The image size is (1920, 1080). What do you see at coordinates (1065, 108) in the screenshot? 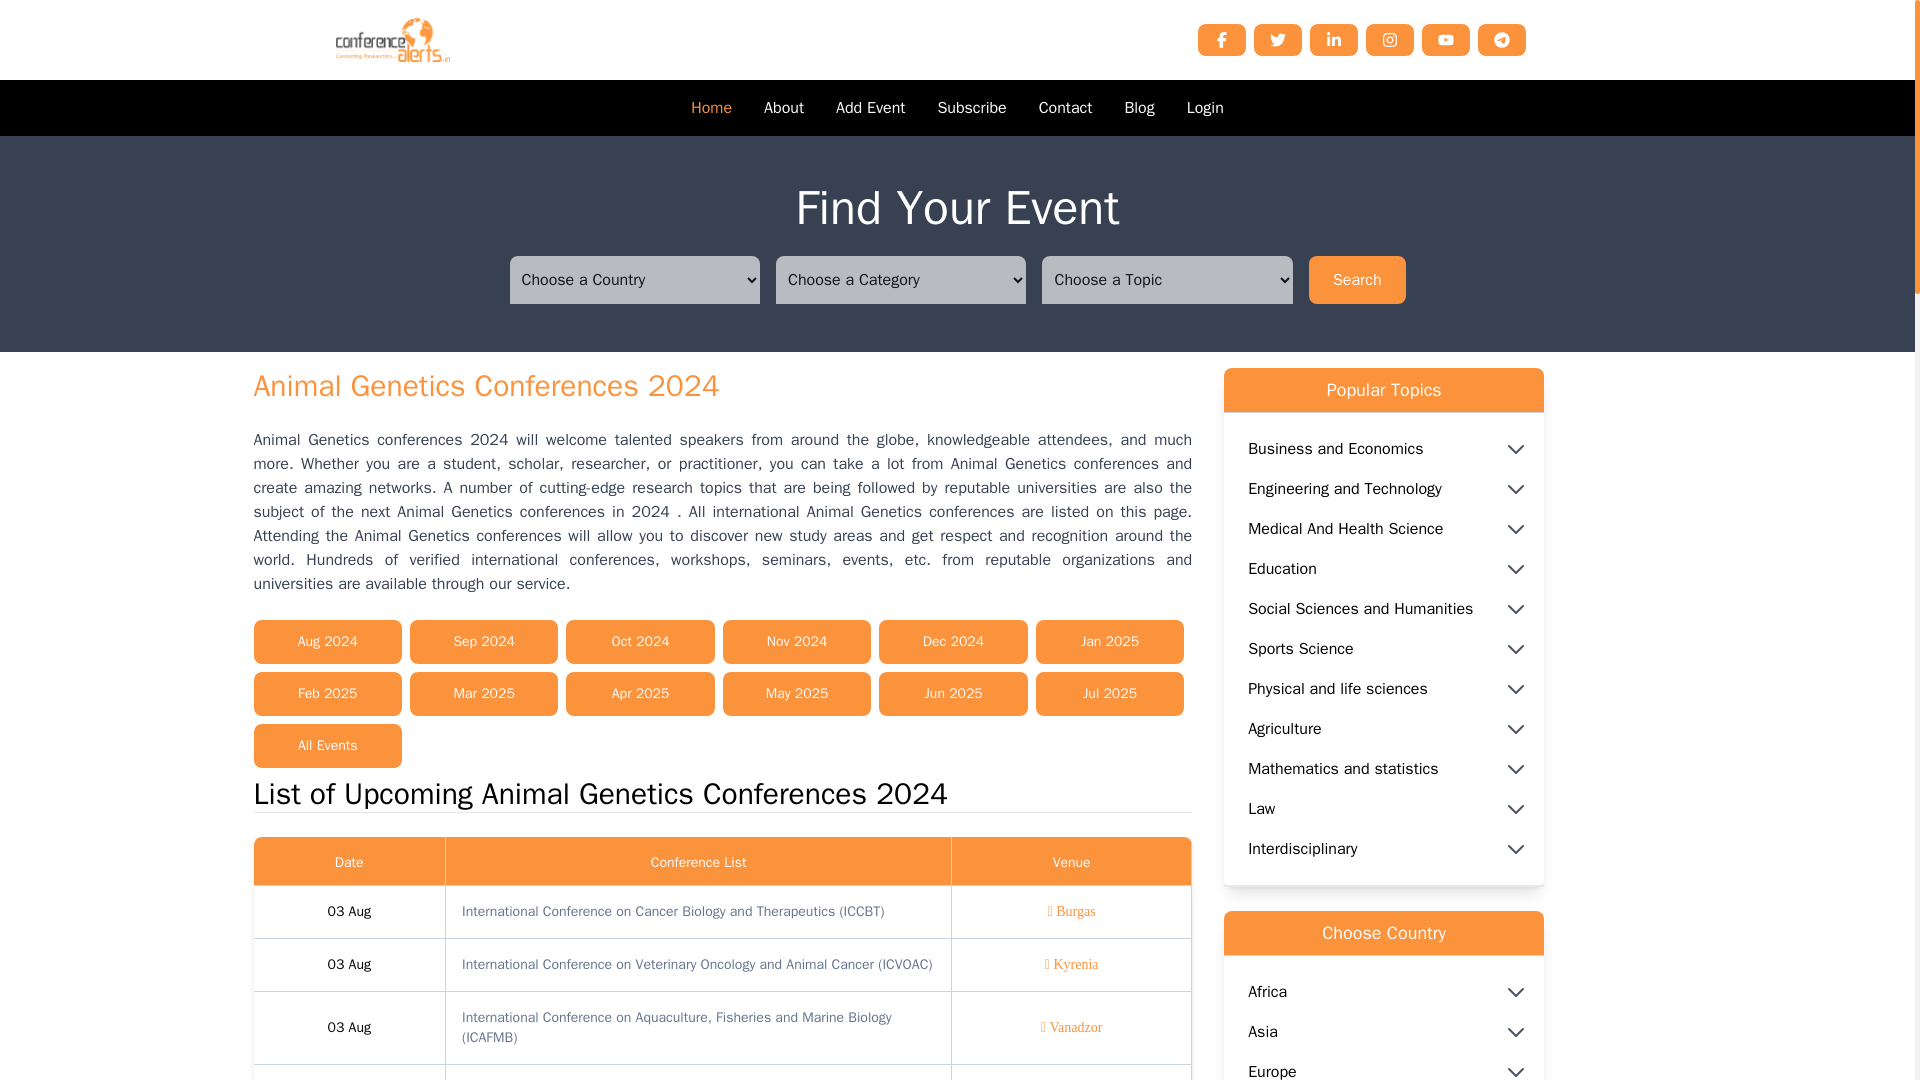
I see `Contact` at bounding box center [1065, 108].